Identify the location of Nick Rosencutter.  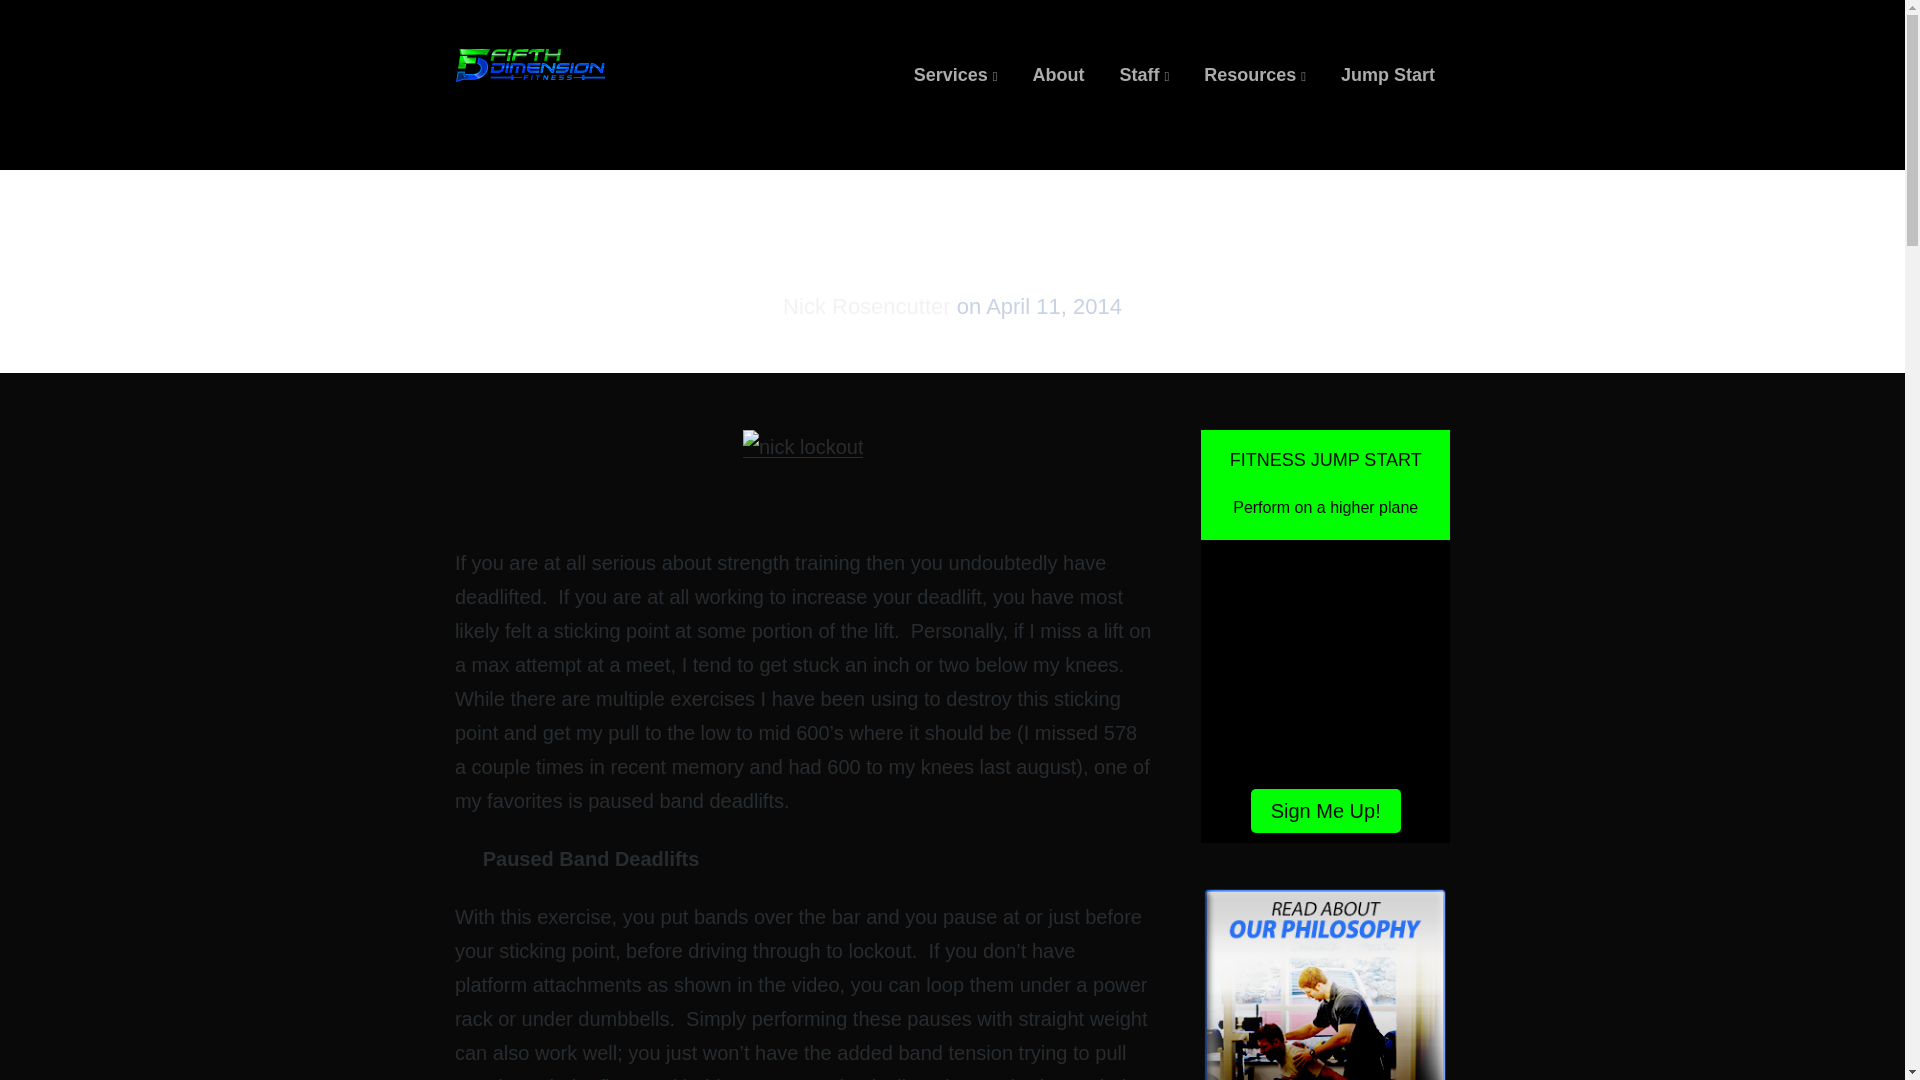
(870, 306).